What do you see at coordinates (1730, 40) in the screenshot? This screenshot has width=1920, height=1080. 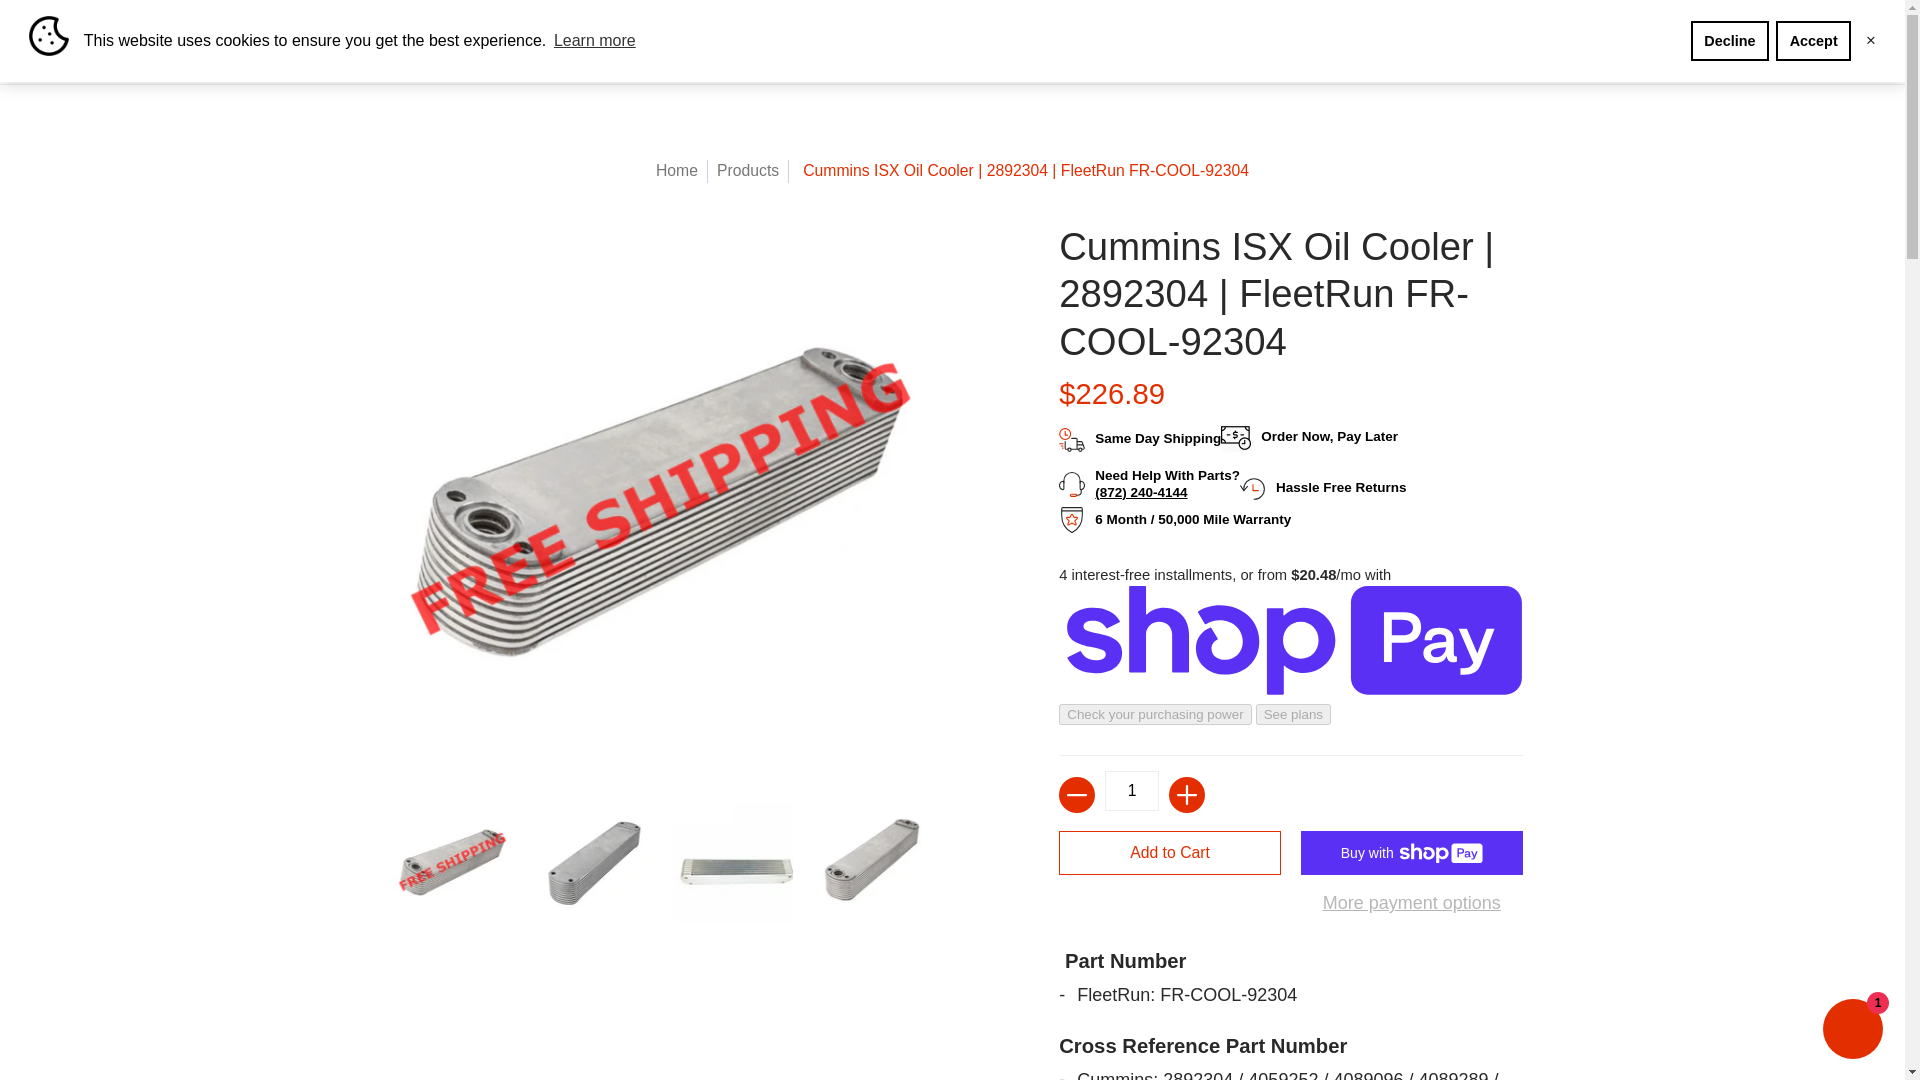 I see `Decline` at bounding box center [1730, 40].